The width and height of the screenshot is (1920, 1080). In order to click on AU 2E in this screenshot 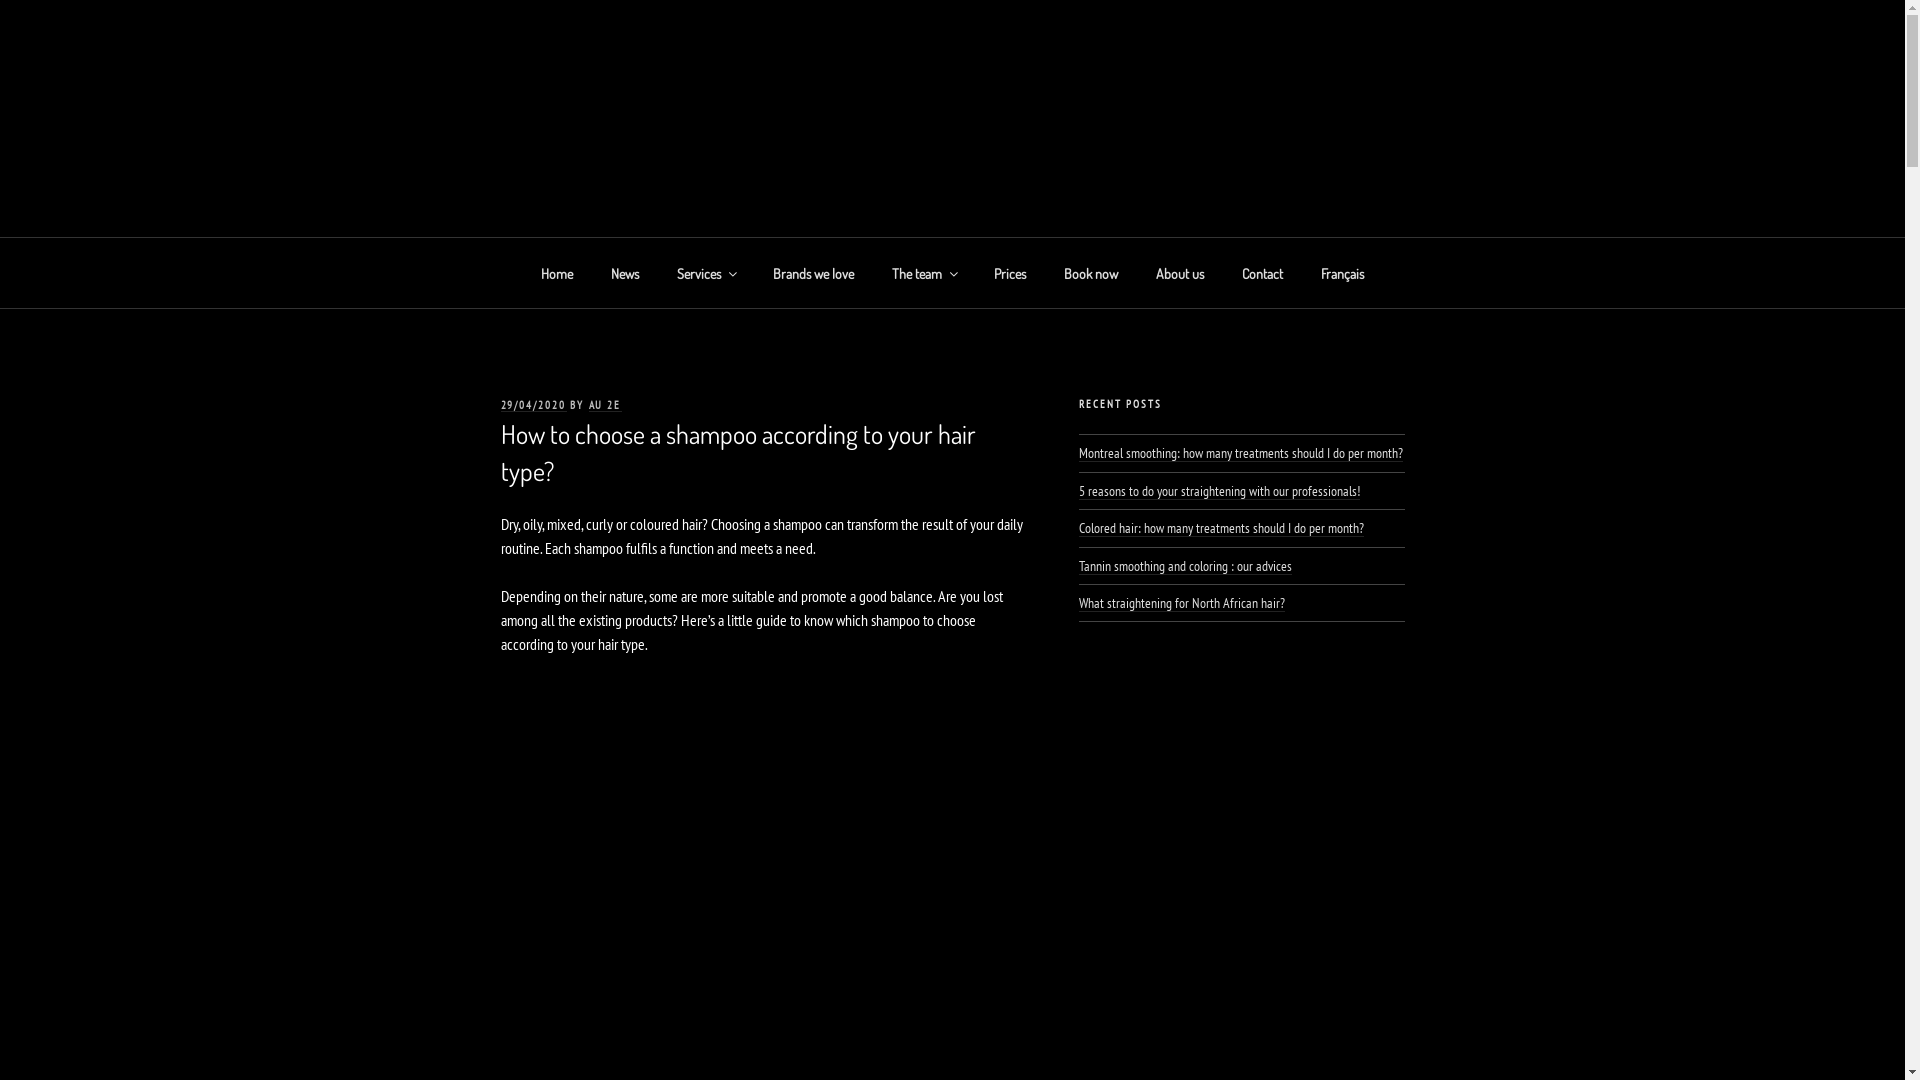, I will do `click(544, 212)`.